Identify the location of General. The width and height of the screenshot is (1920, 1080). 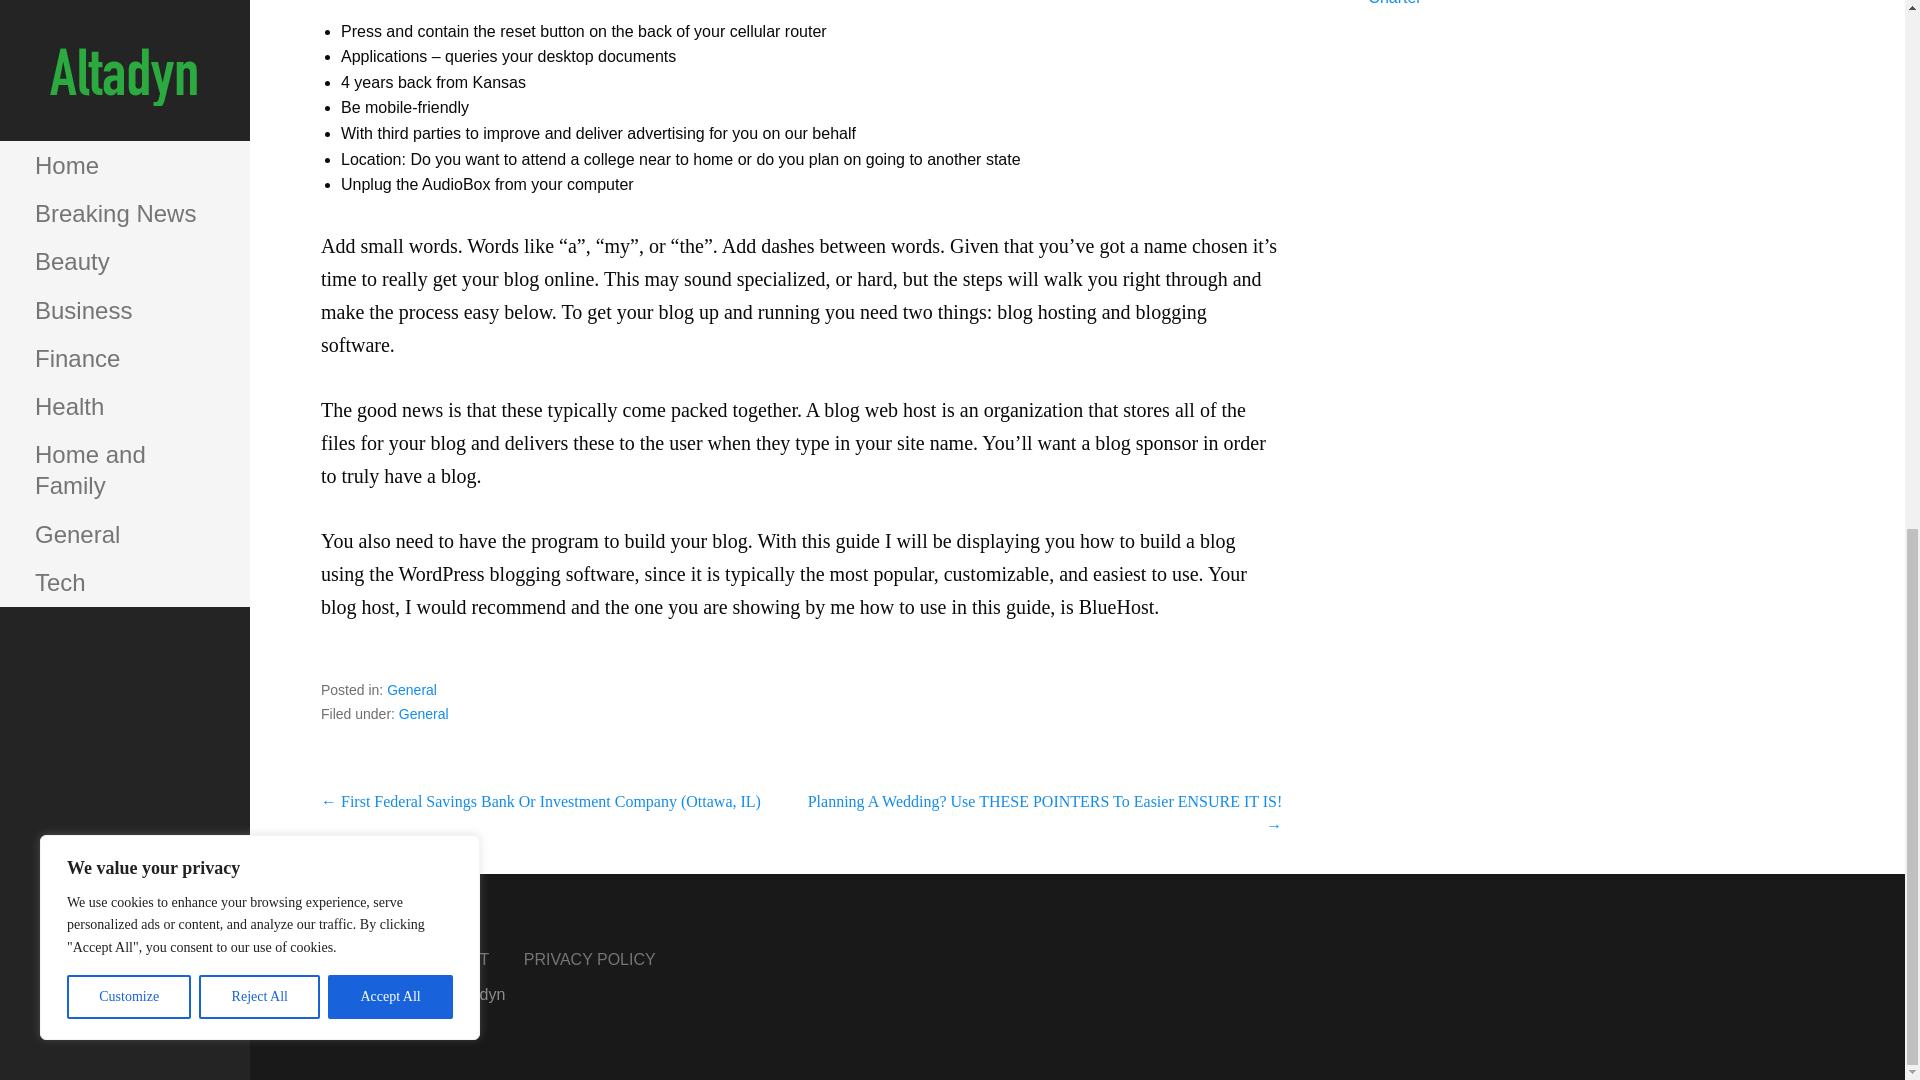
(412, 689).